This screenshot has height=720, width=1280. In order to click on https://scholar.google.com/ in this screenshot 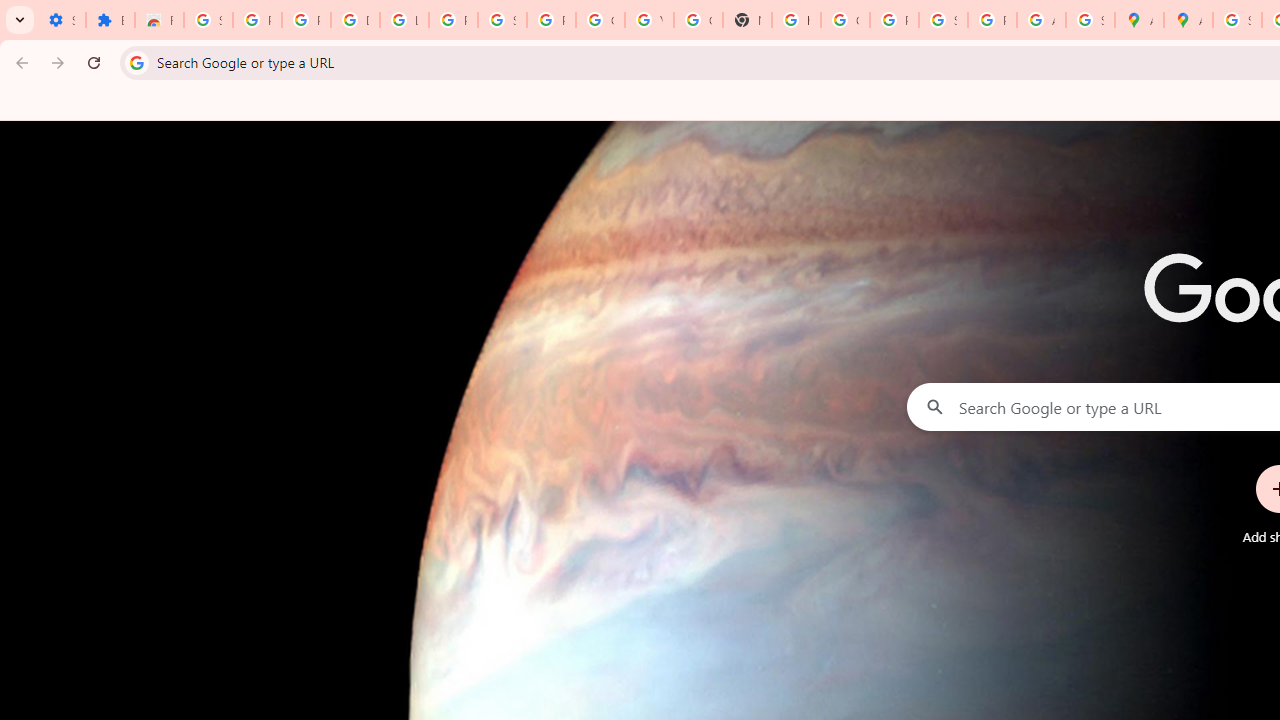, I will do `click(796, 20)`.